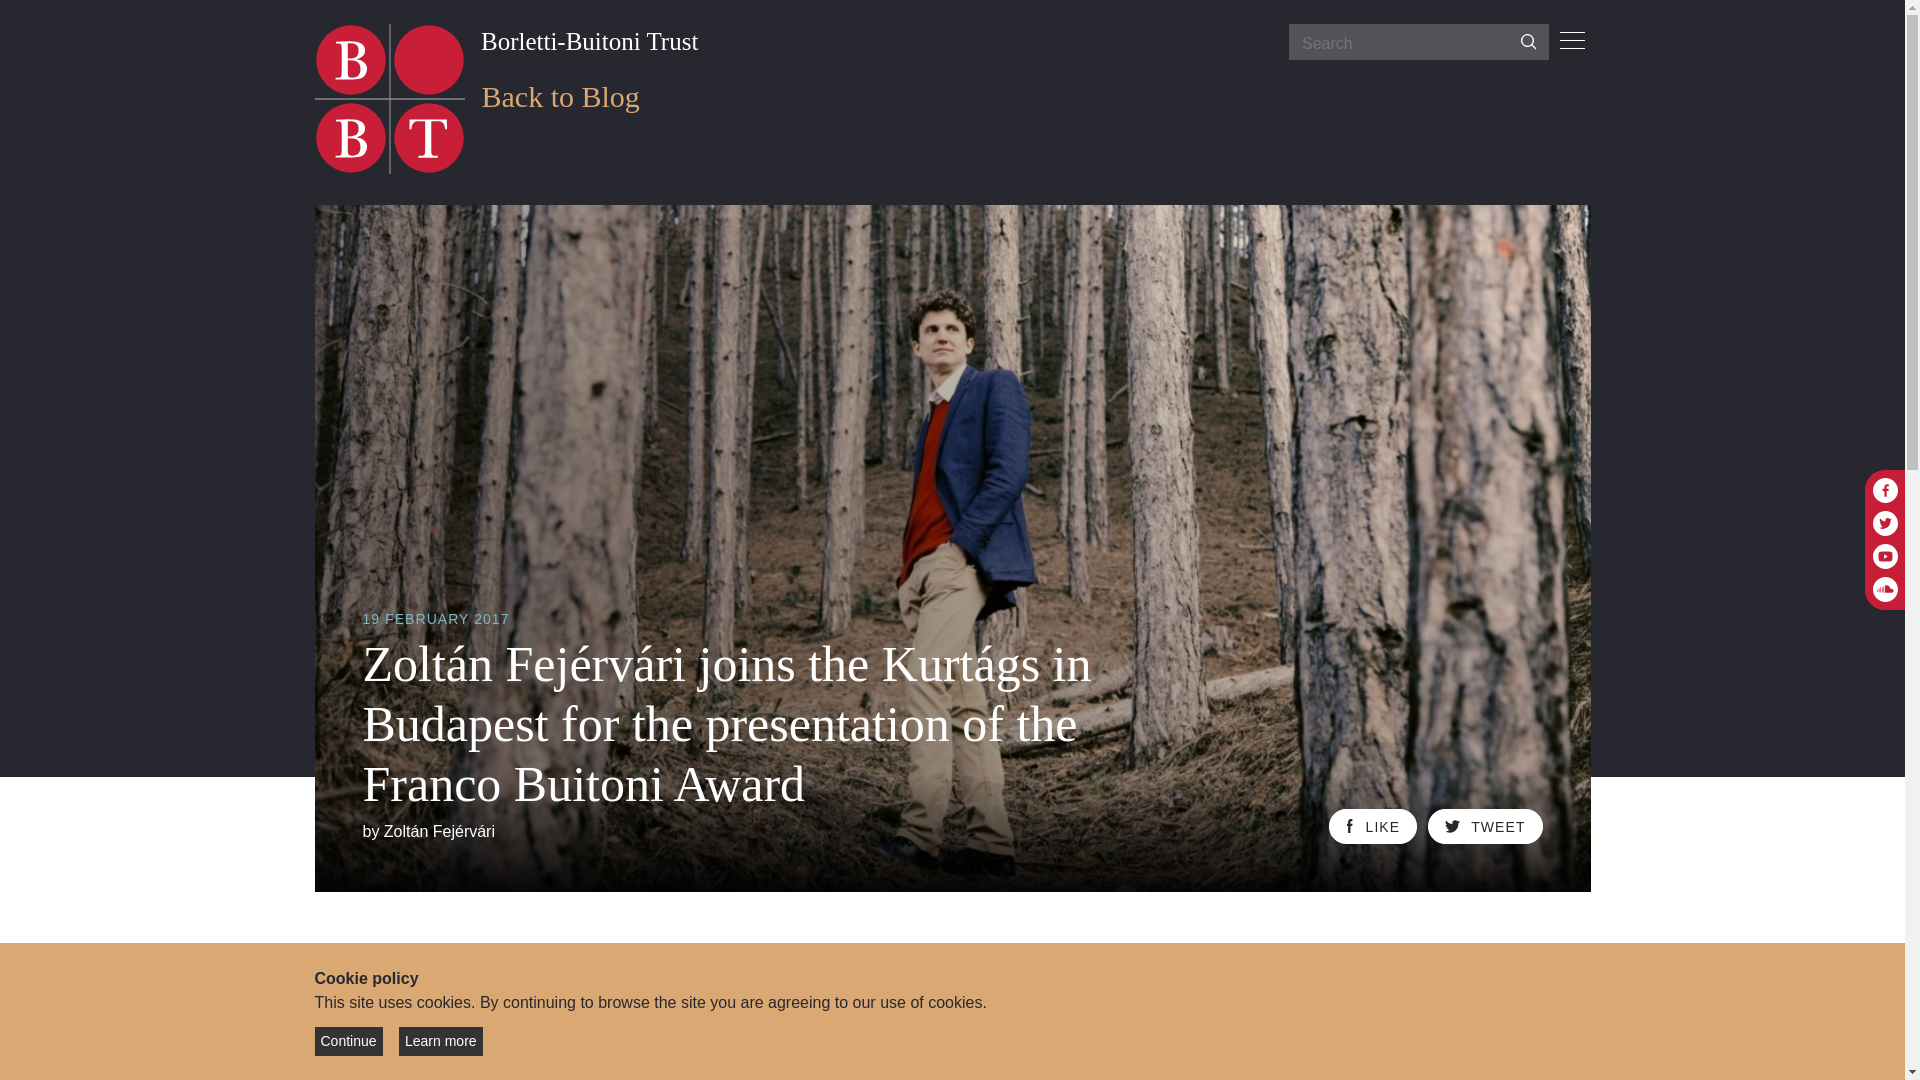  Describe the element at coordinates (1486, 826) in the screenshot. I see `TWEET` at that location.